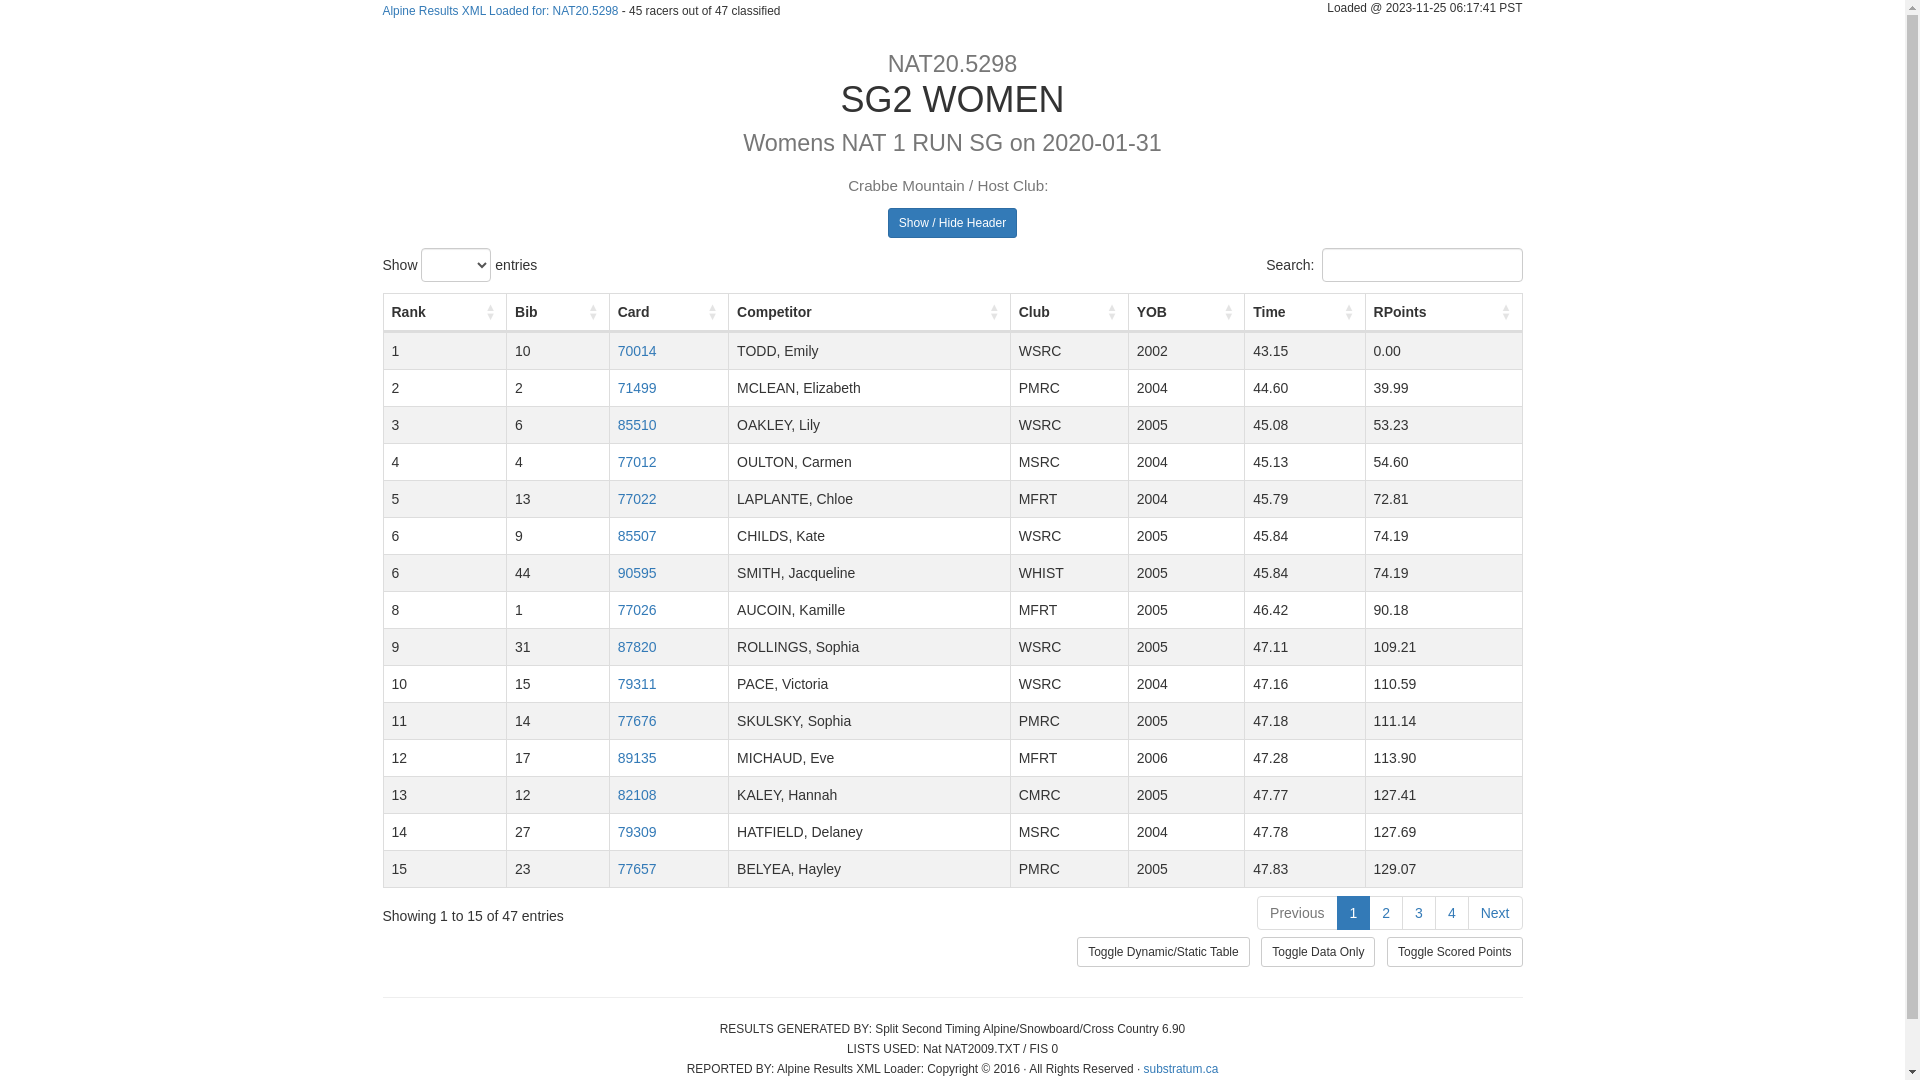 The height and width of the screenshot is (1080, 1920). I want to click on 3, so click(1419, 913).